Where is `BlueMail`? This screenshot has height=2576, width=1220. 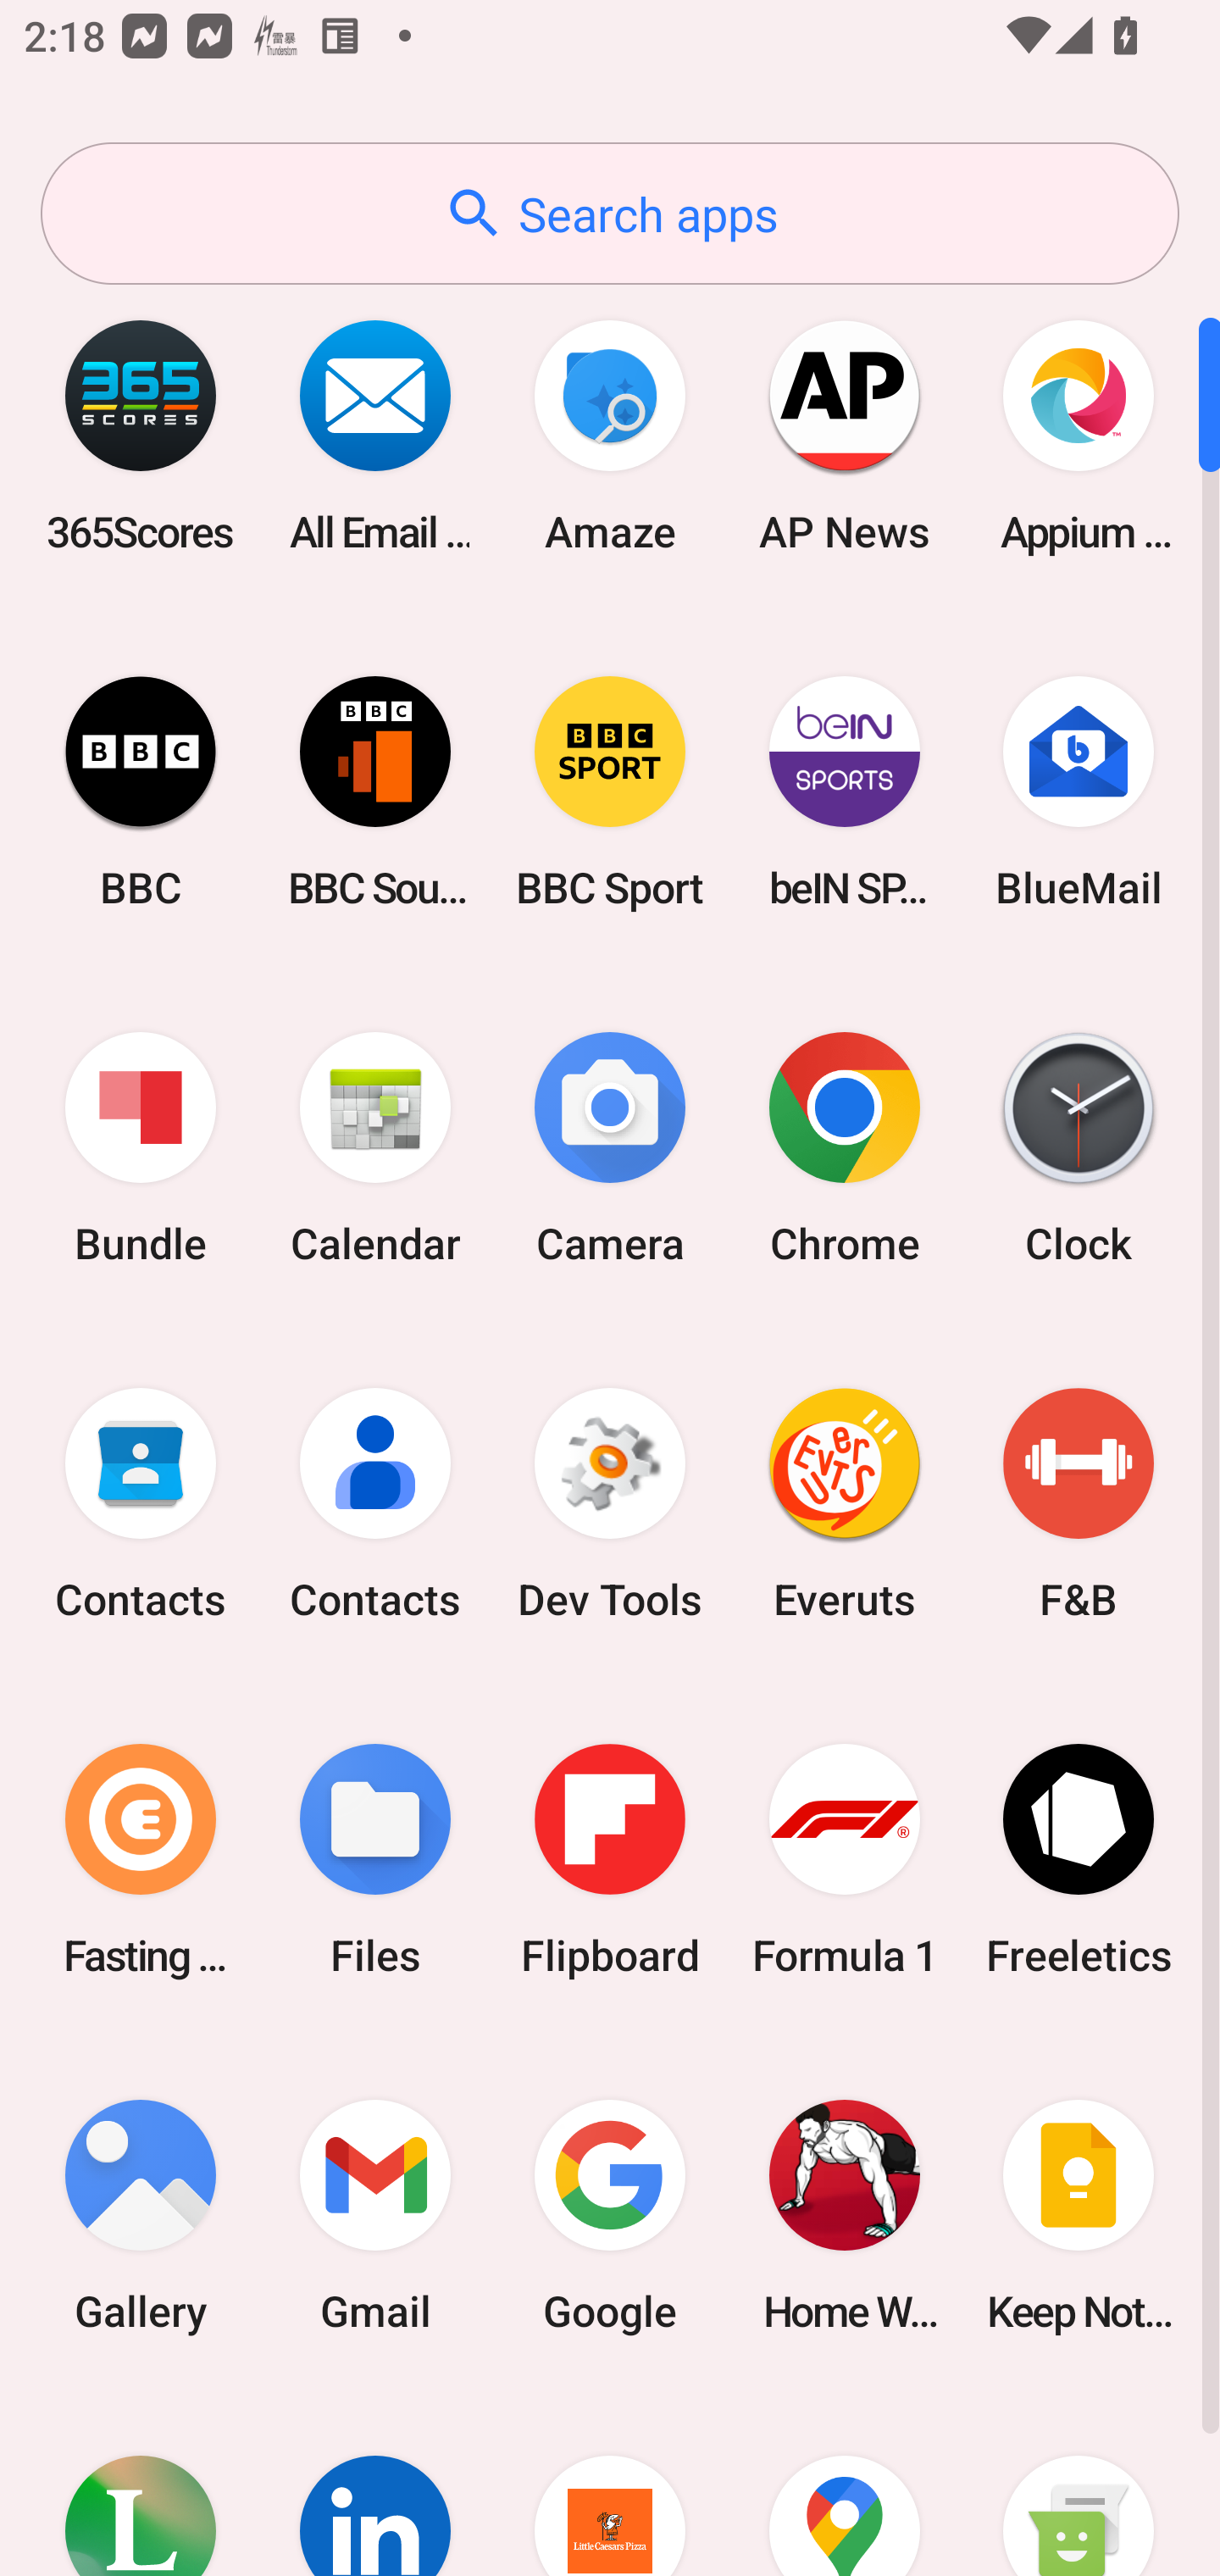 BlueMail is located at coordinates (1079, 791).